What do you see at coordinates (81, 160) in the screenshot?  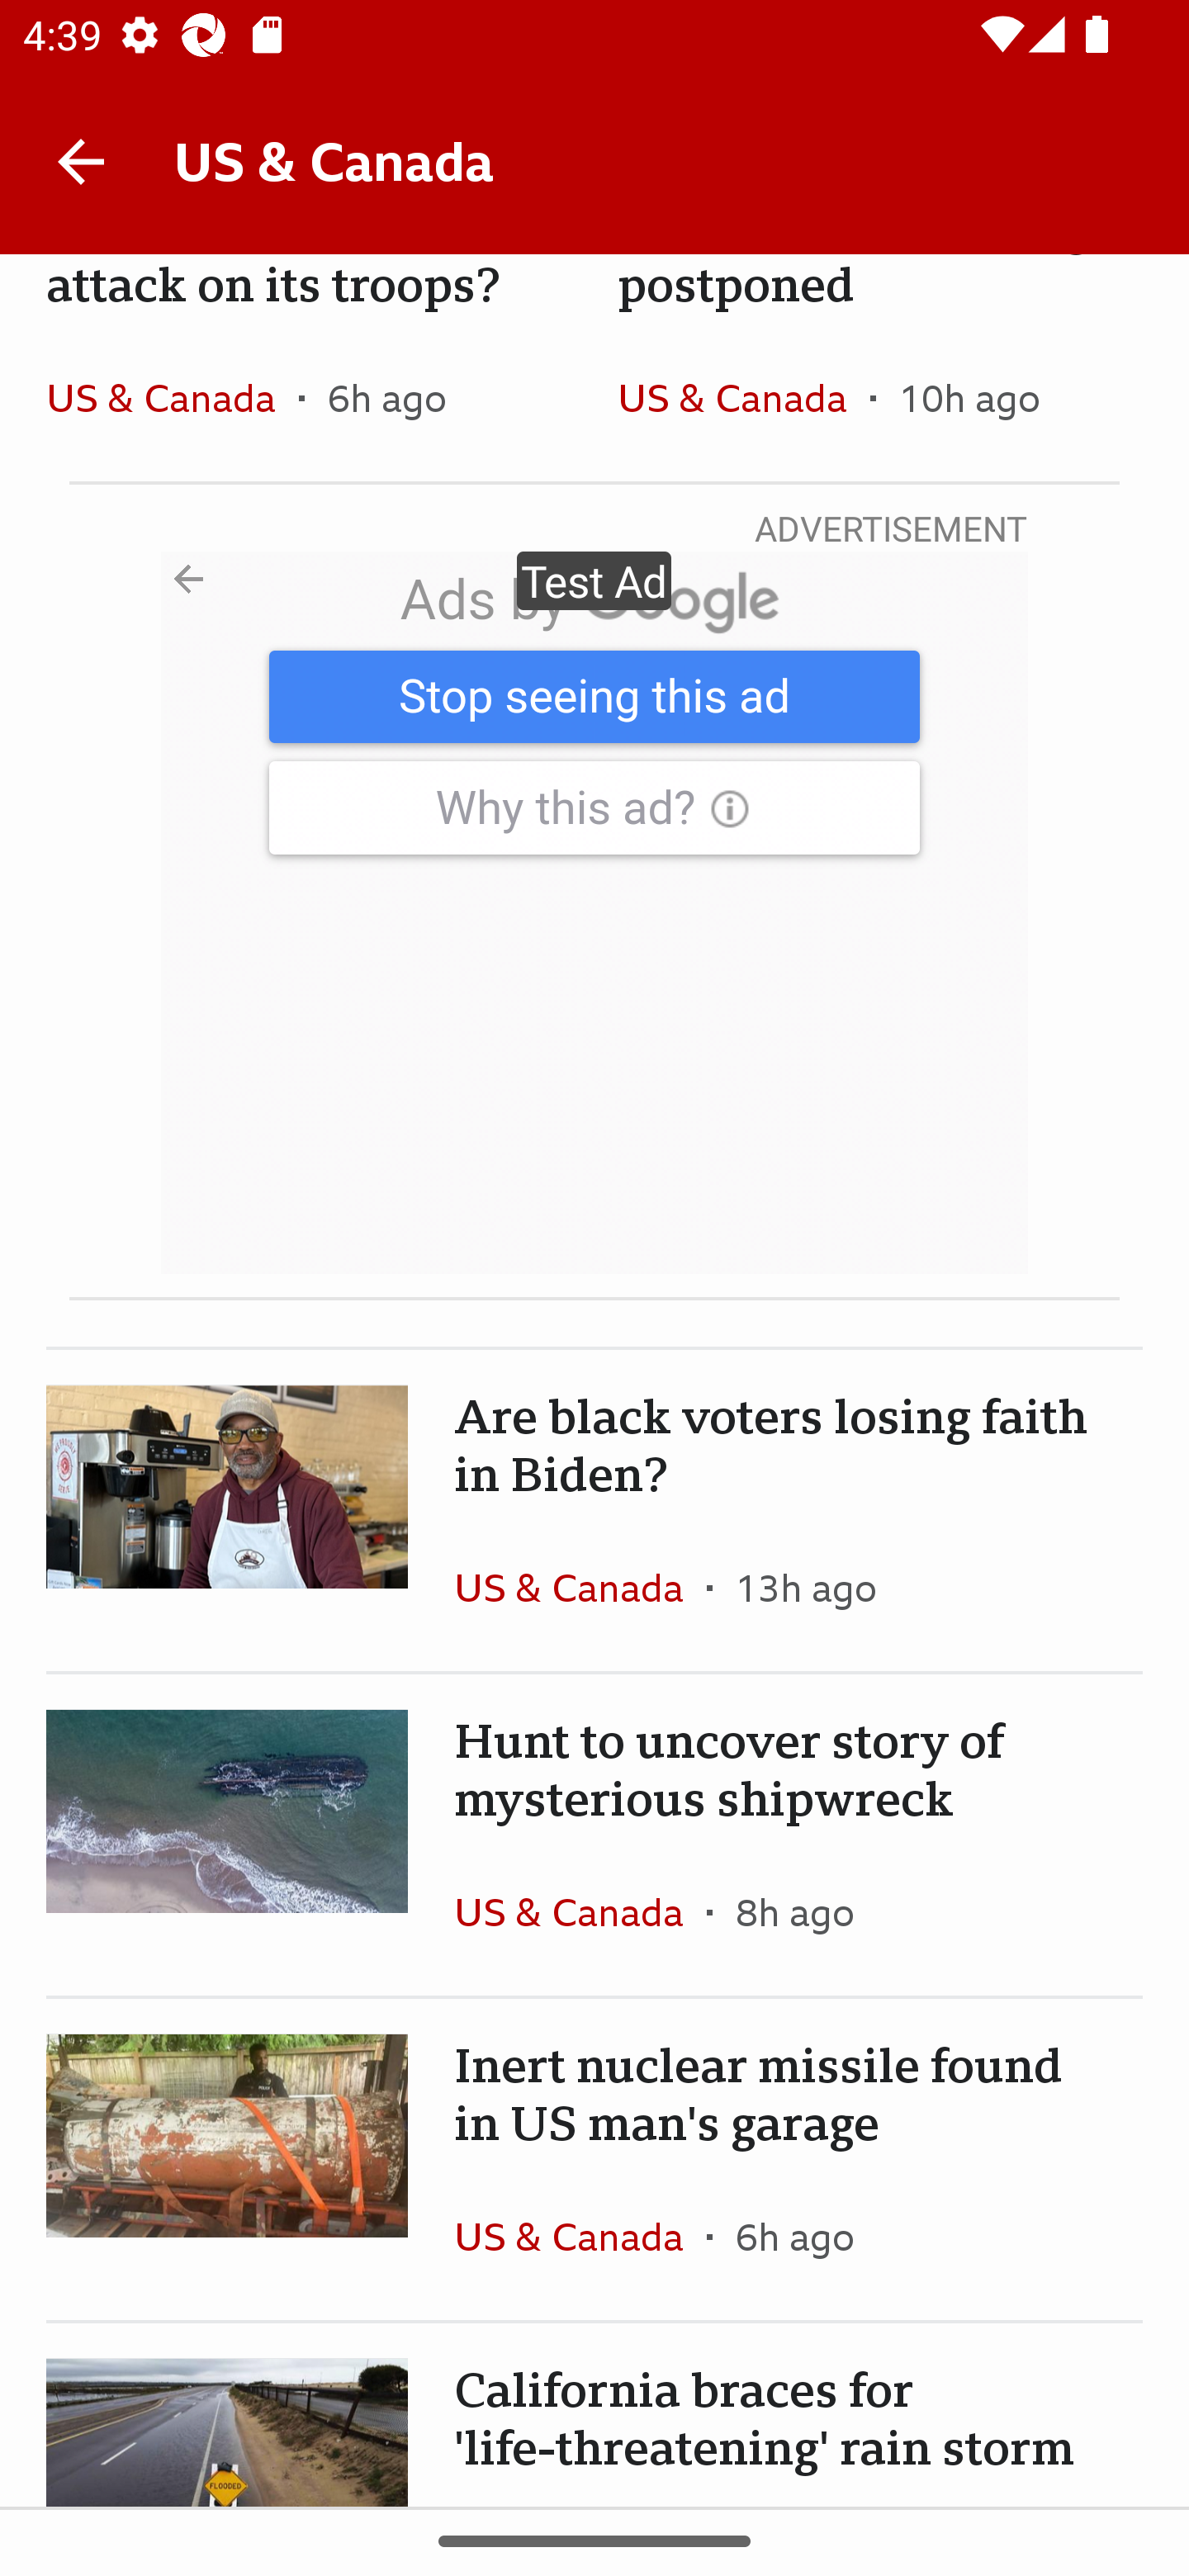 I see `Back` at bounding box center [81, 160].